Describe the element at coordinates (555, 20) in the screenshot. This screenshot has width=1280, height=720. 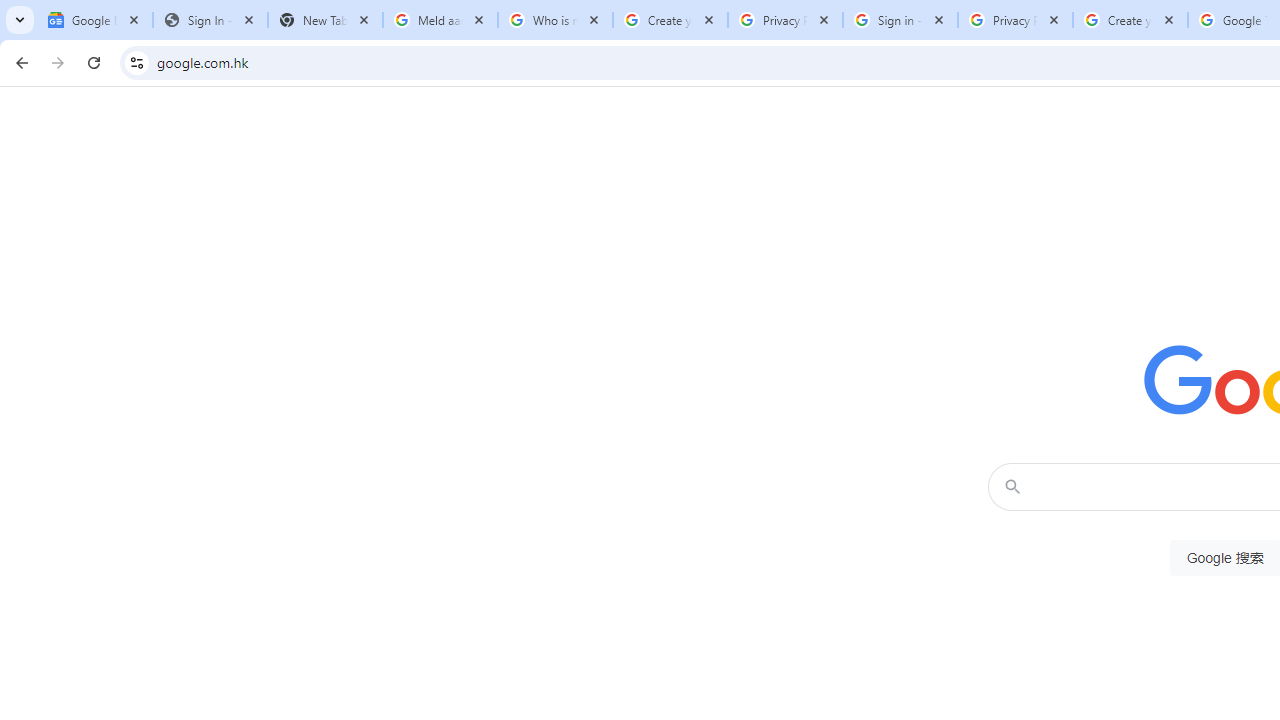
I see `Who is my administrator? - Google Account Help` at that location.